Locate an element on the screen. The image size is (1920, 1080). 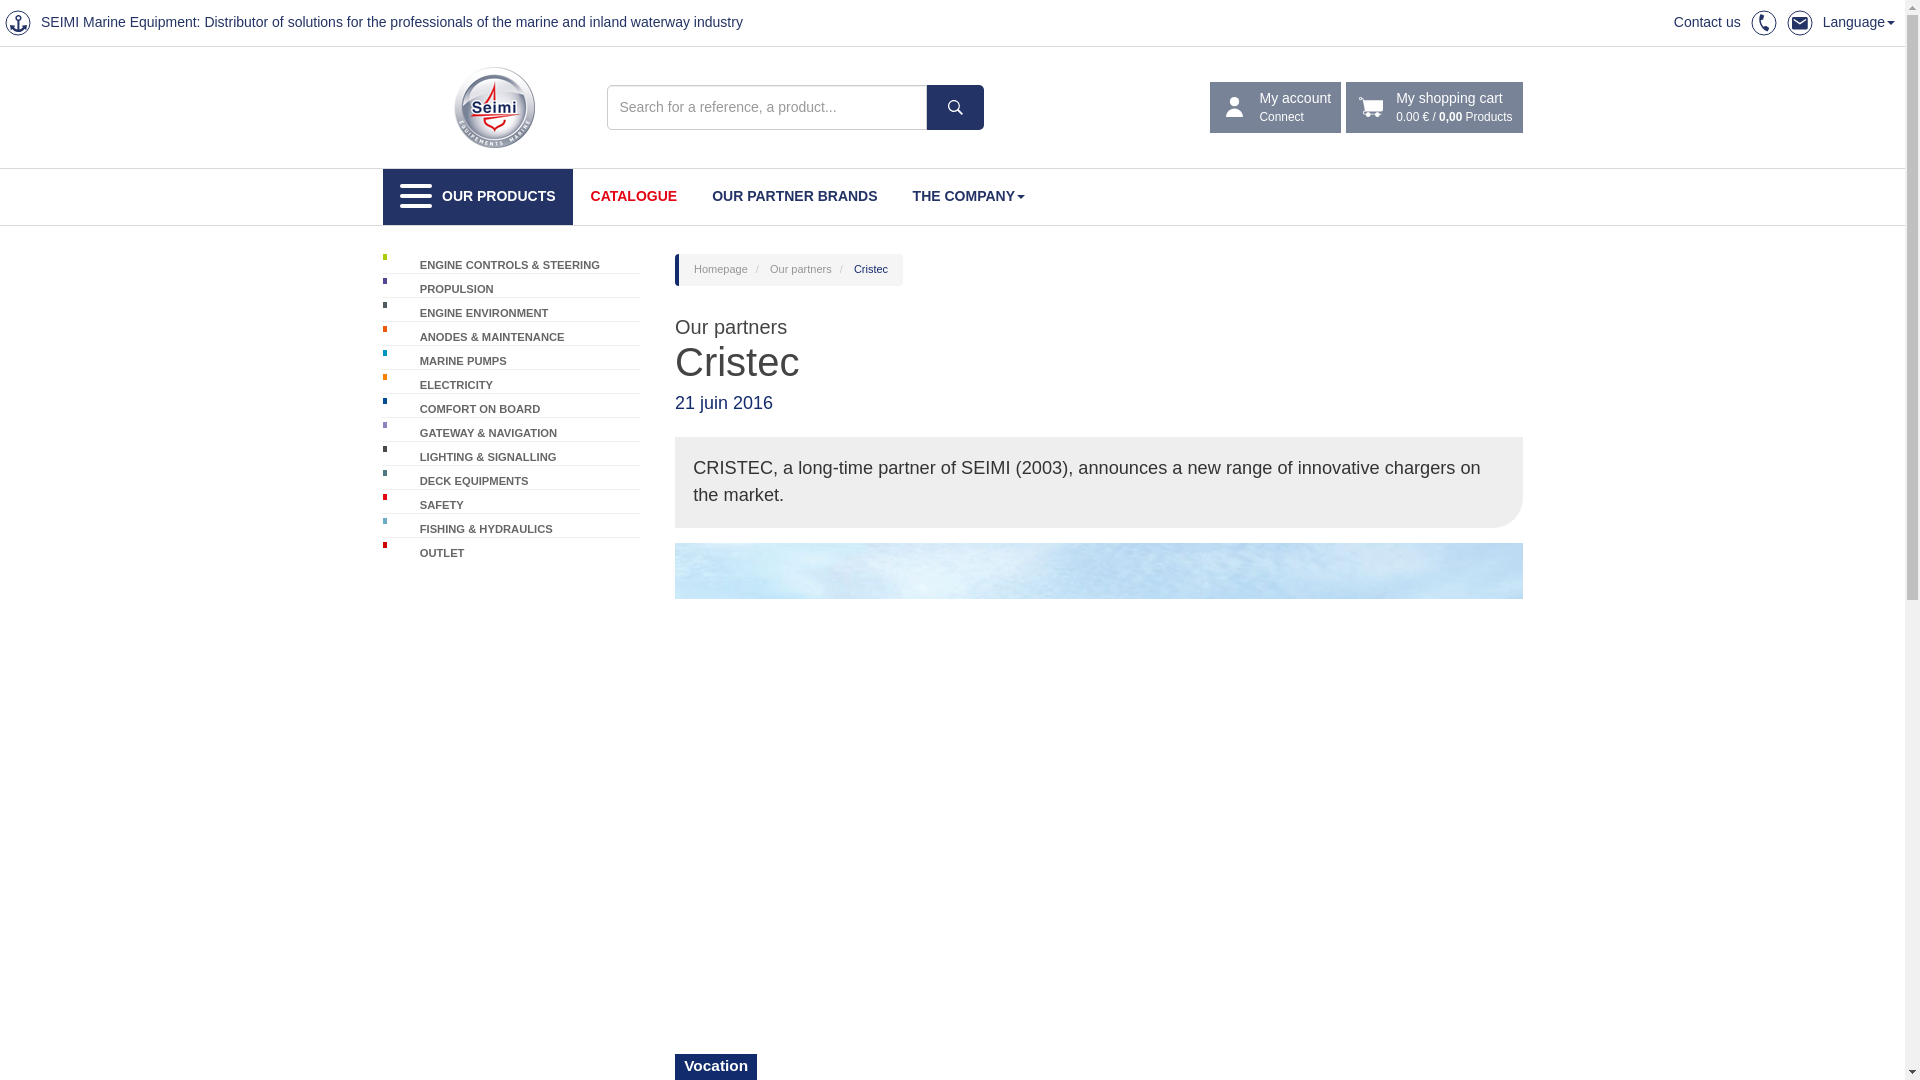
Contact us is located at coordinates (794, 196).